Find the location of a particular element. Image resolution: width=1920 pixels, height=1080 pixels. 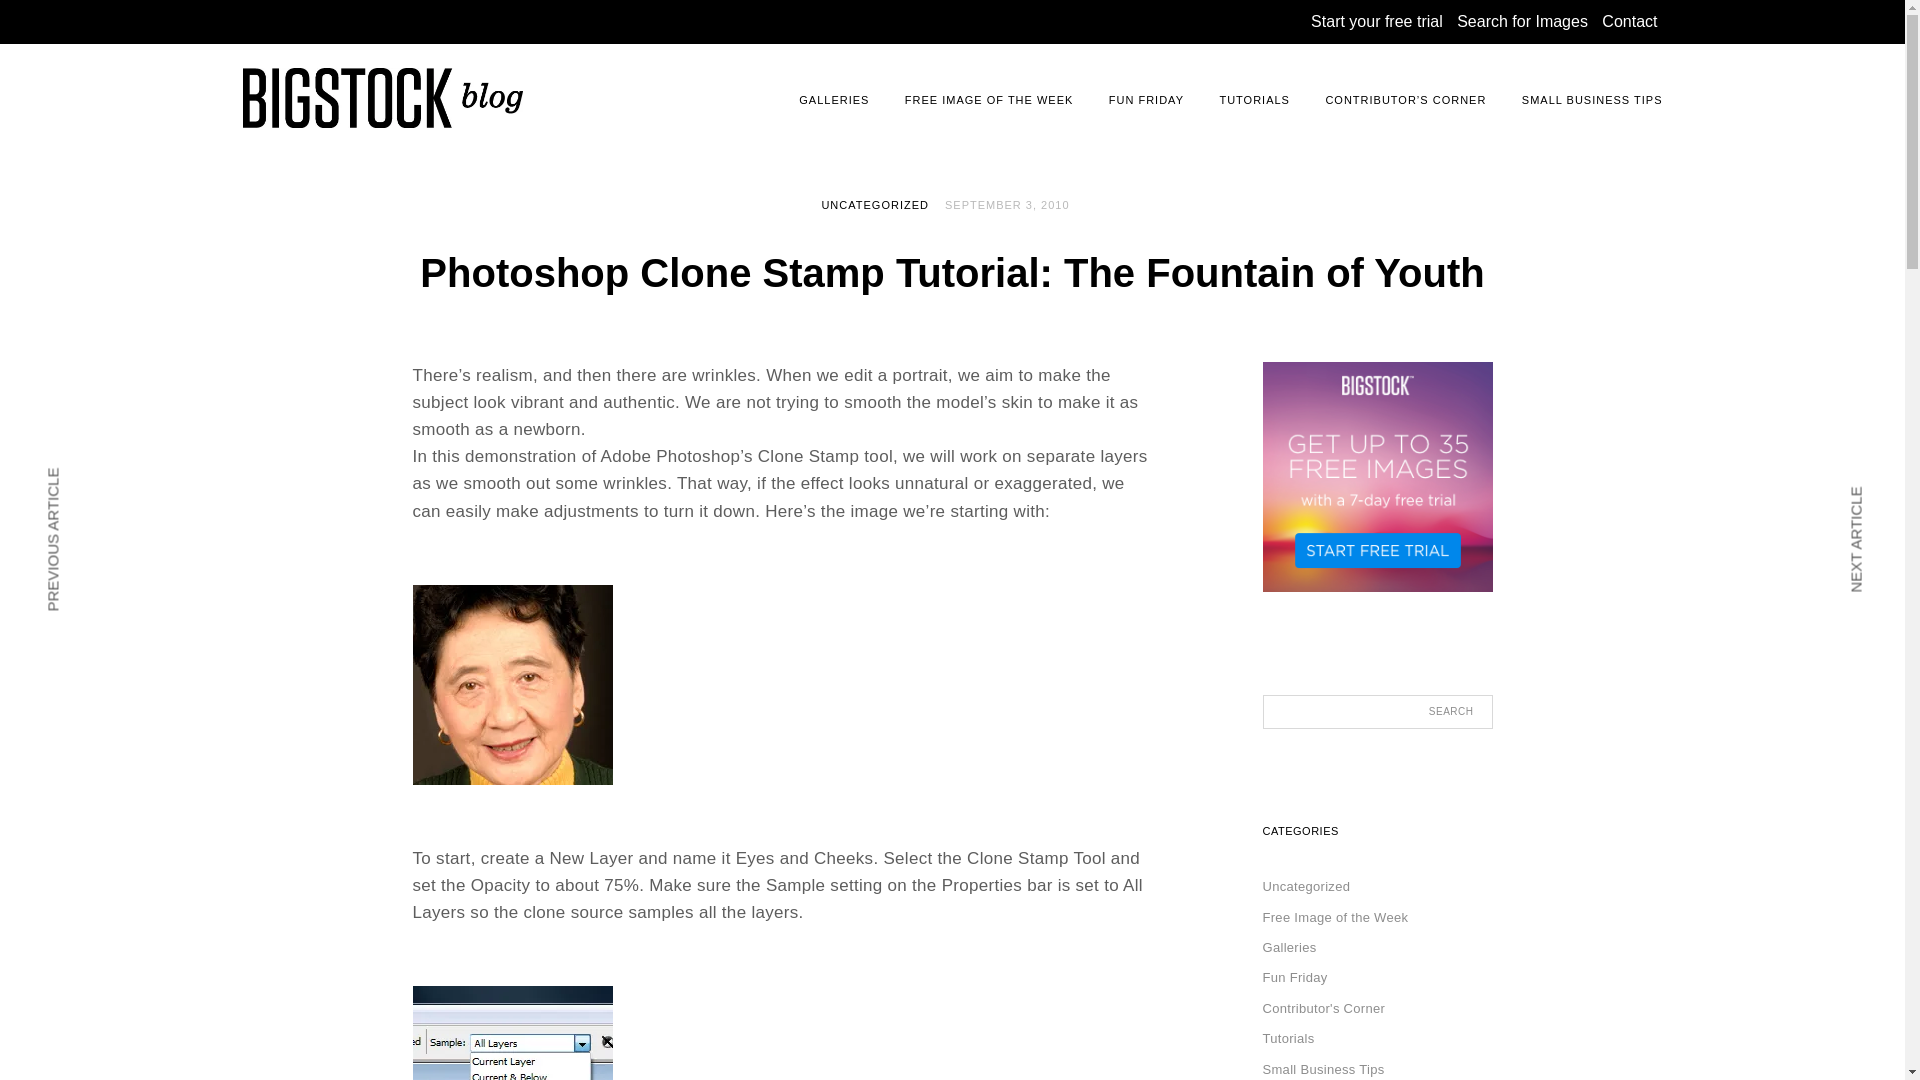

GALLERIES is located at coordinates (834, 100).